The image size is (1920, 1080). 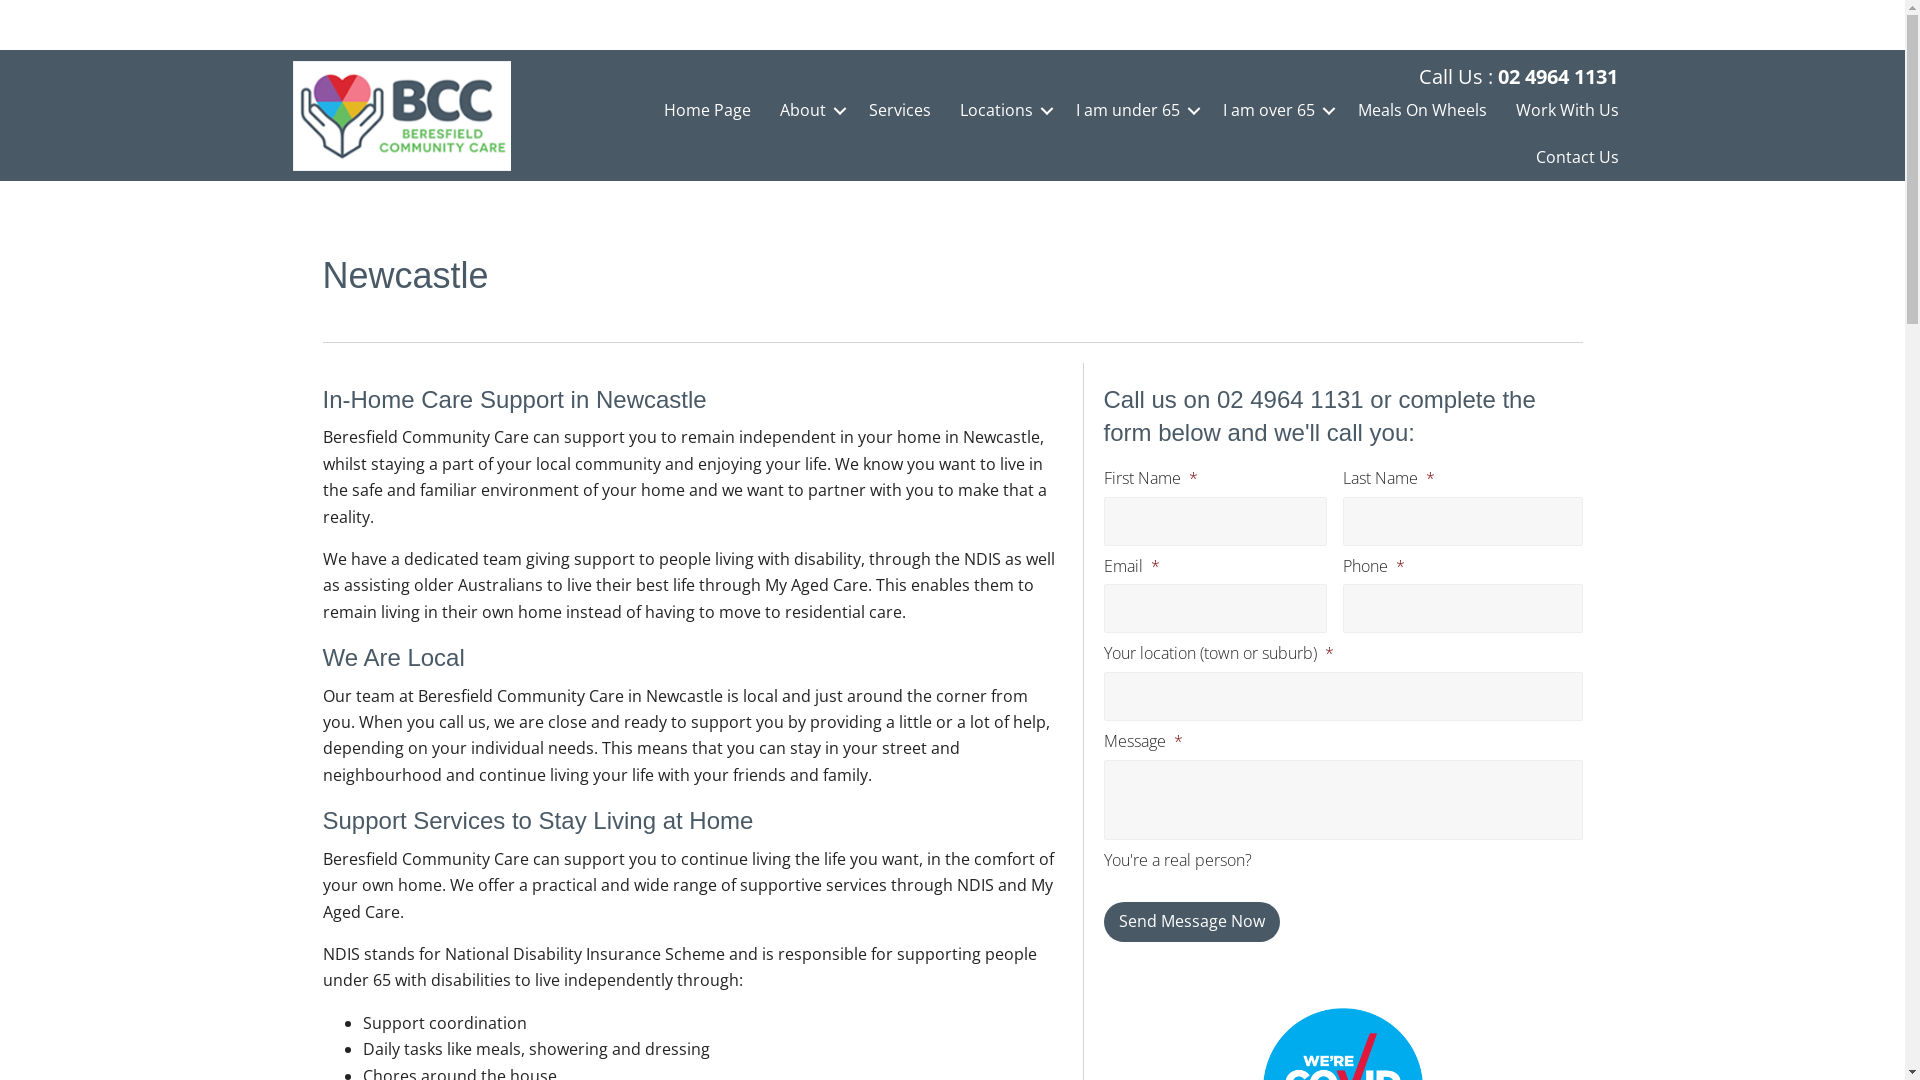 I want to click on Work With Us, so click(x=1568, y=110).